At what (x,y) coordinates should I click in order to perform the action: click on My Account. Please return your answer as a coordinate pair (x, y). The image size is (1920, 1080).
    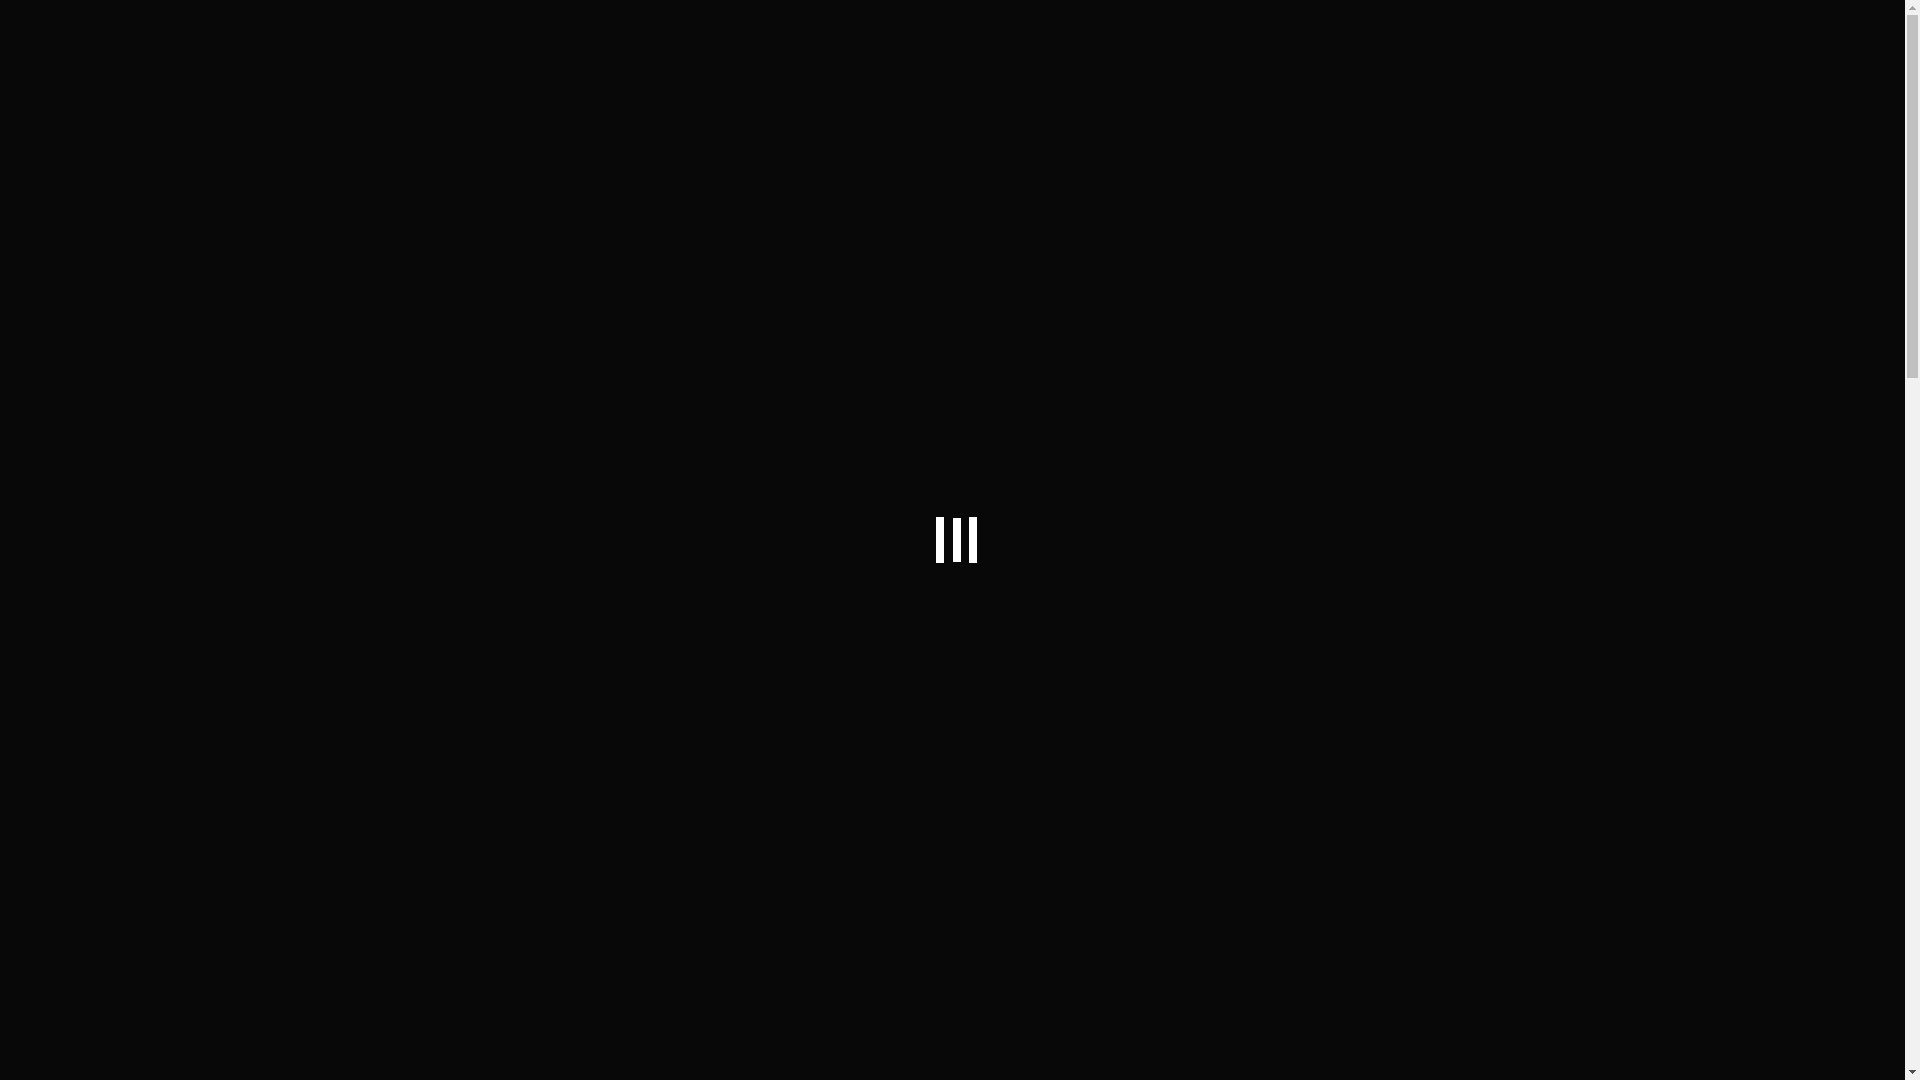
    Looking at the image, I should click on (989, 40).